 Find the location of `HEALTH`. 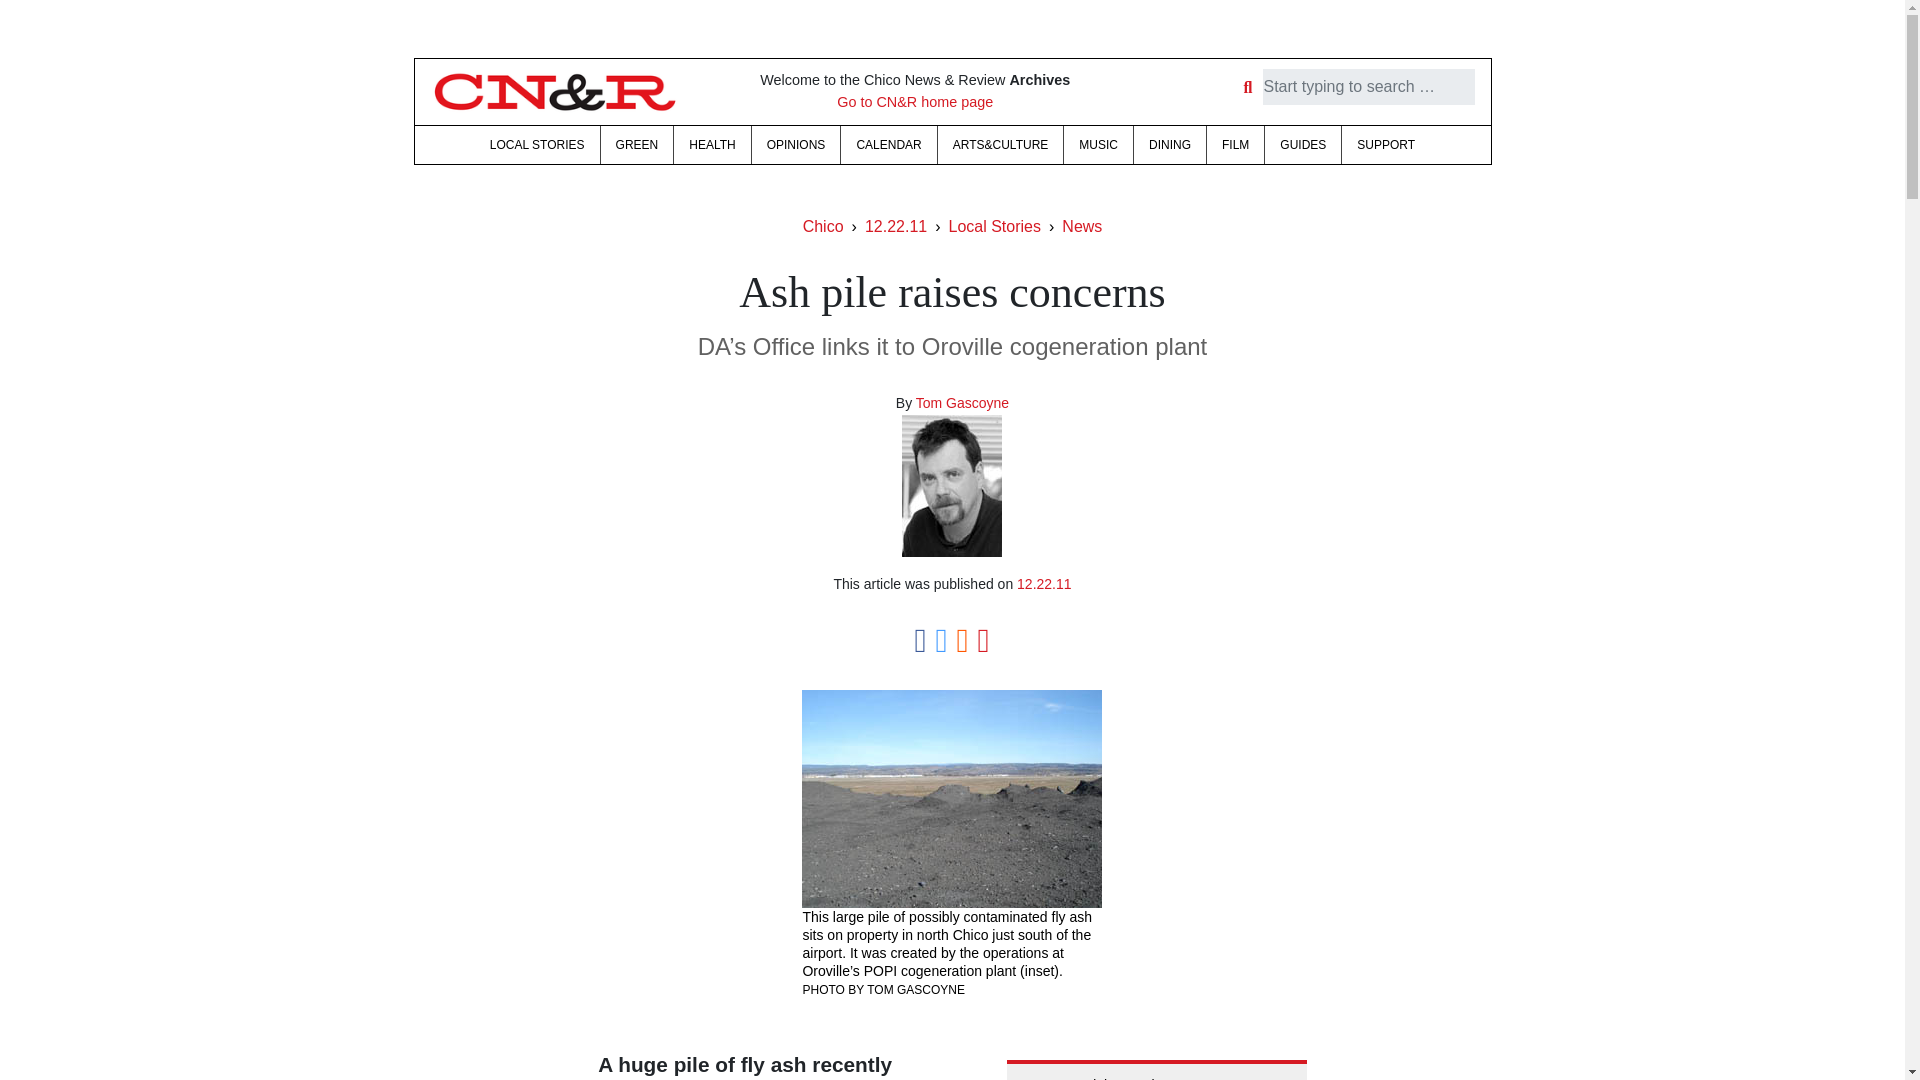

HEALTH is located at coordinates (712, 145).